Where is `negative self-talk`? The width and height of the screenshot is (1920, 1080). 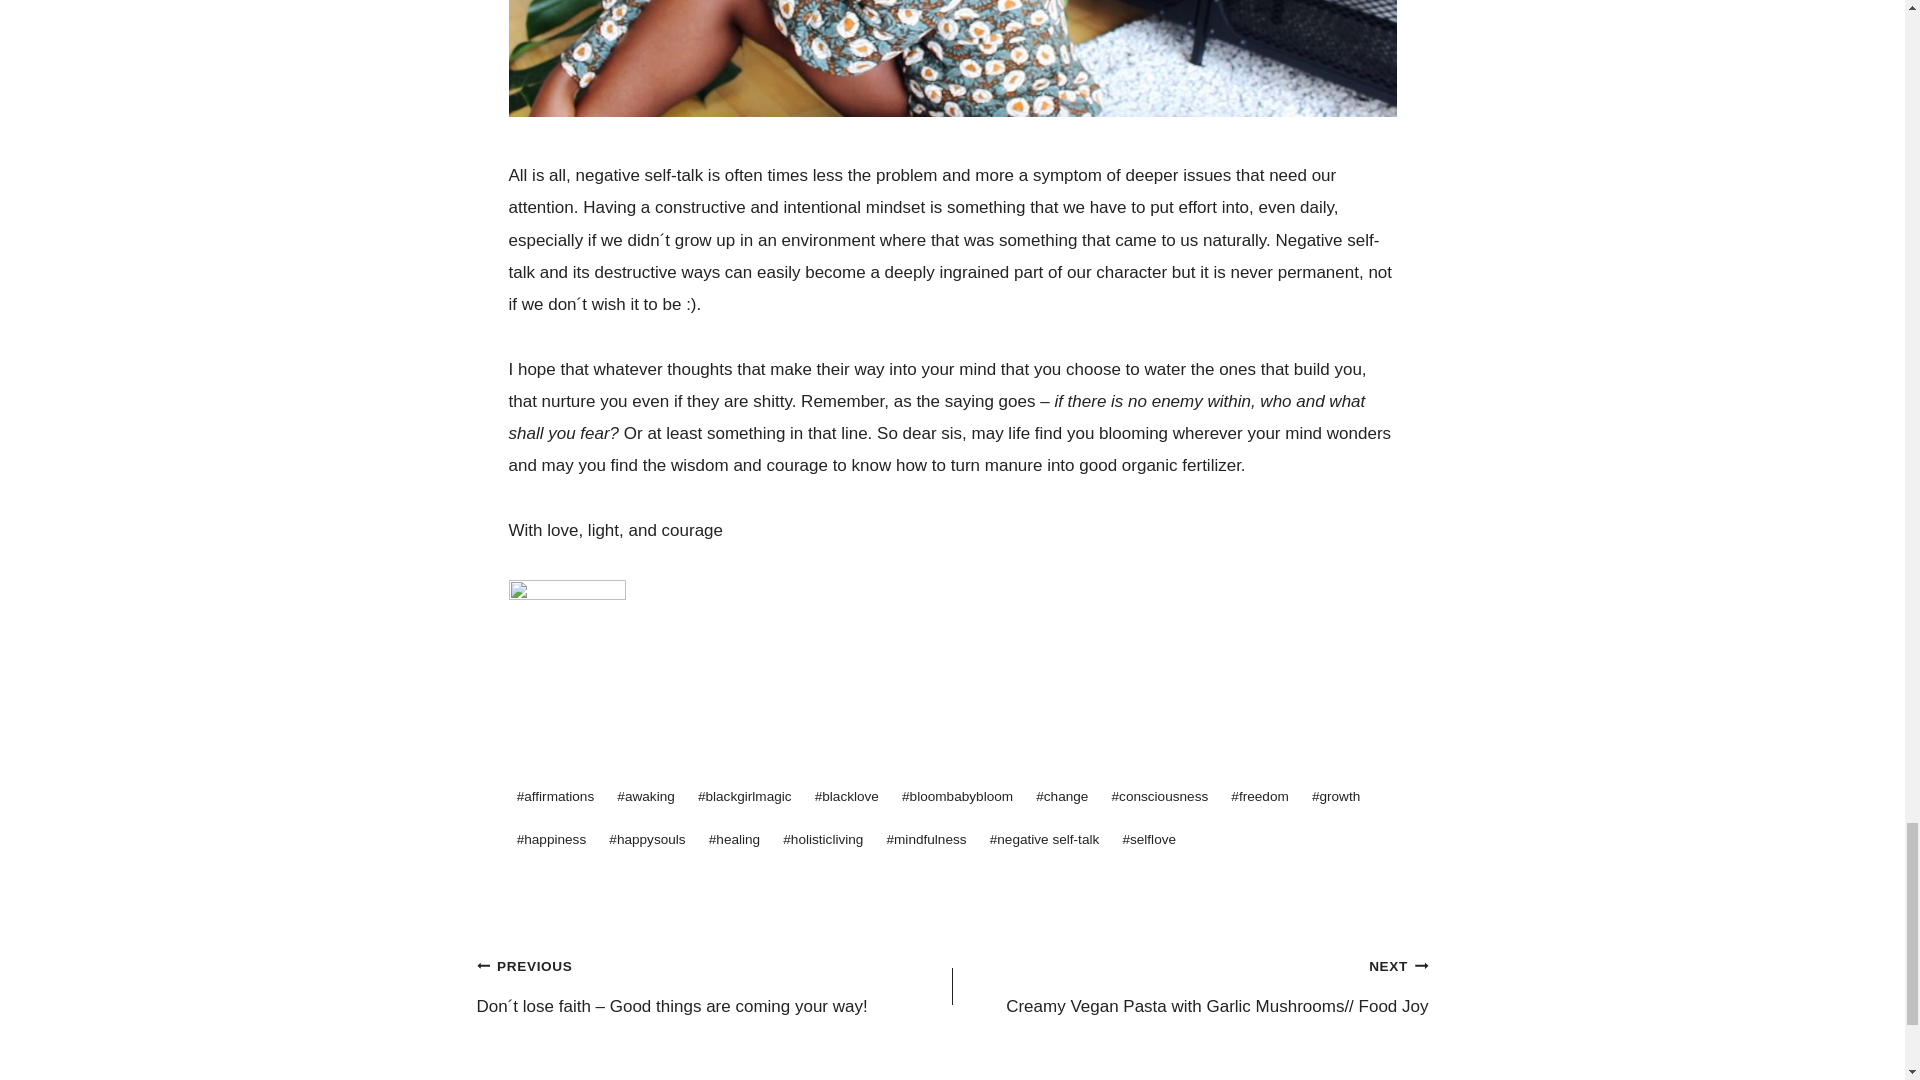
negative self-talk is located at coordinates (1044, 840).